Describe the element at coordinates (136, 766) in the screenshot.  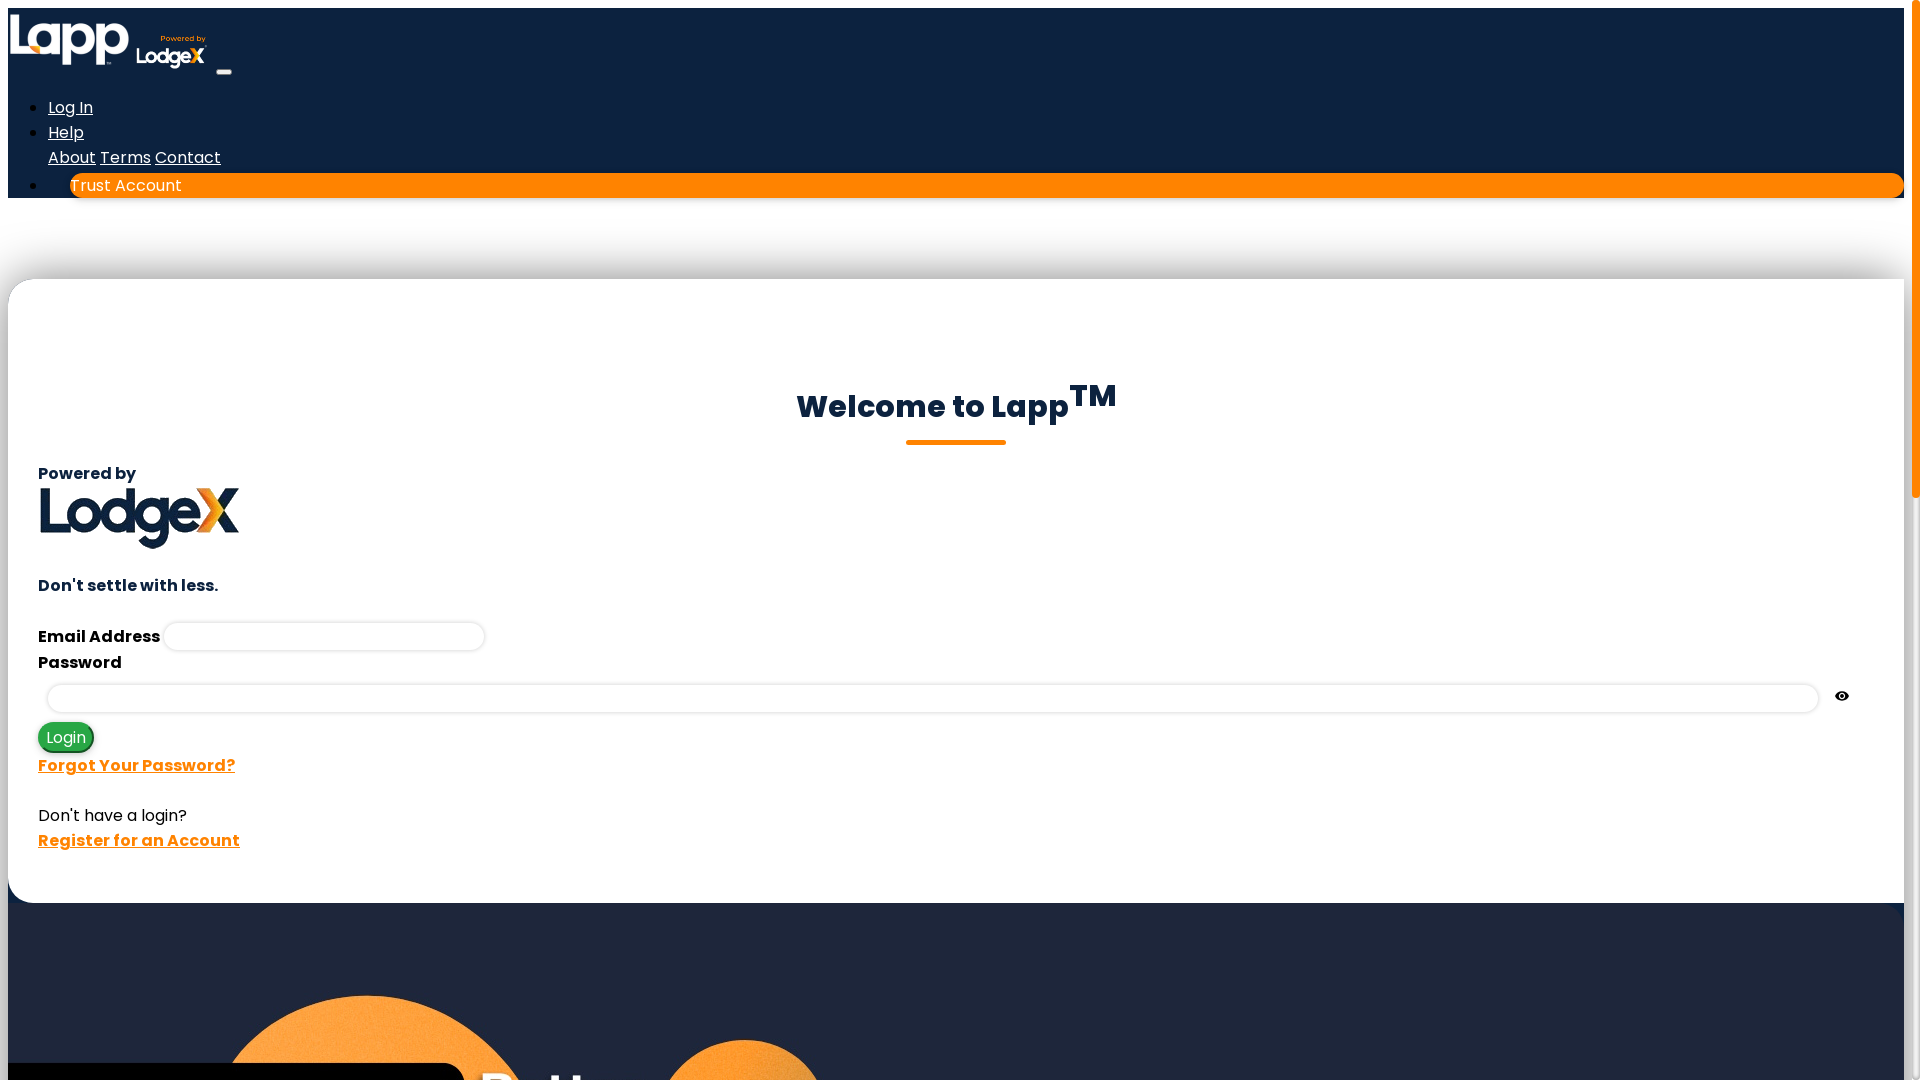
I see `Forgot Your Password?` at that location.